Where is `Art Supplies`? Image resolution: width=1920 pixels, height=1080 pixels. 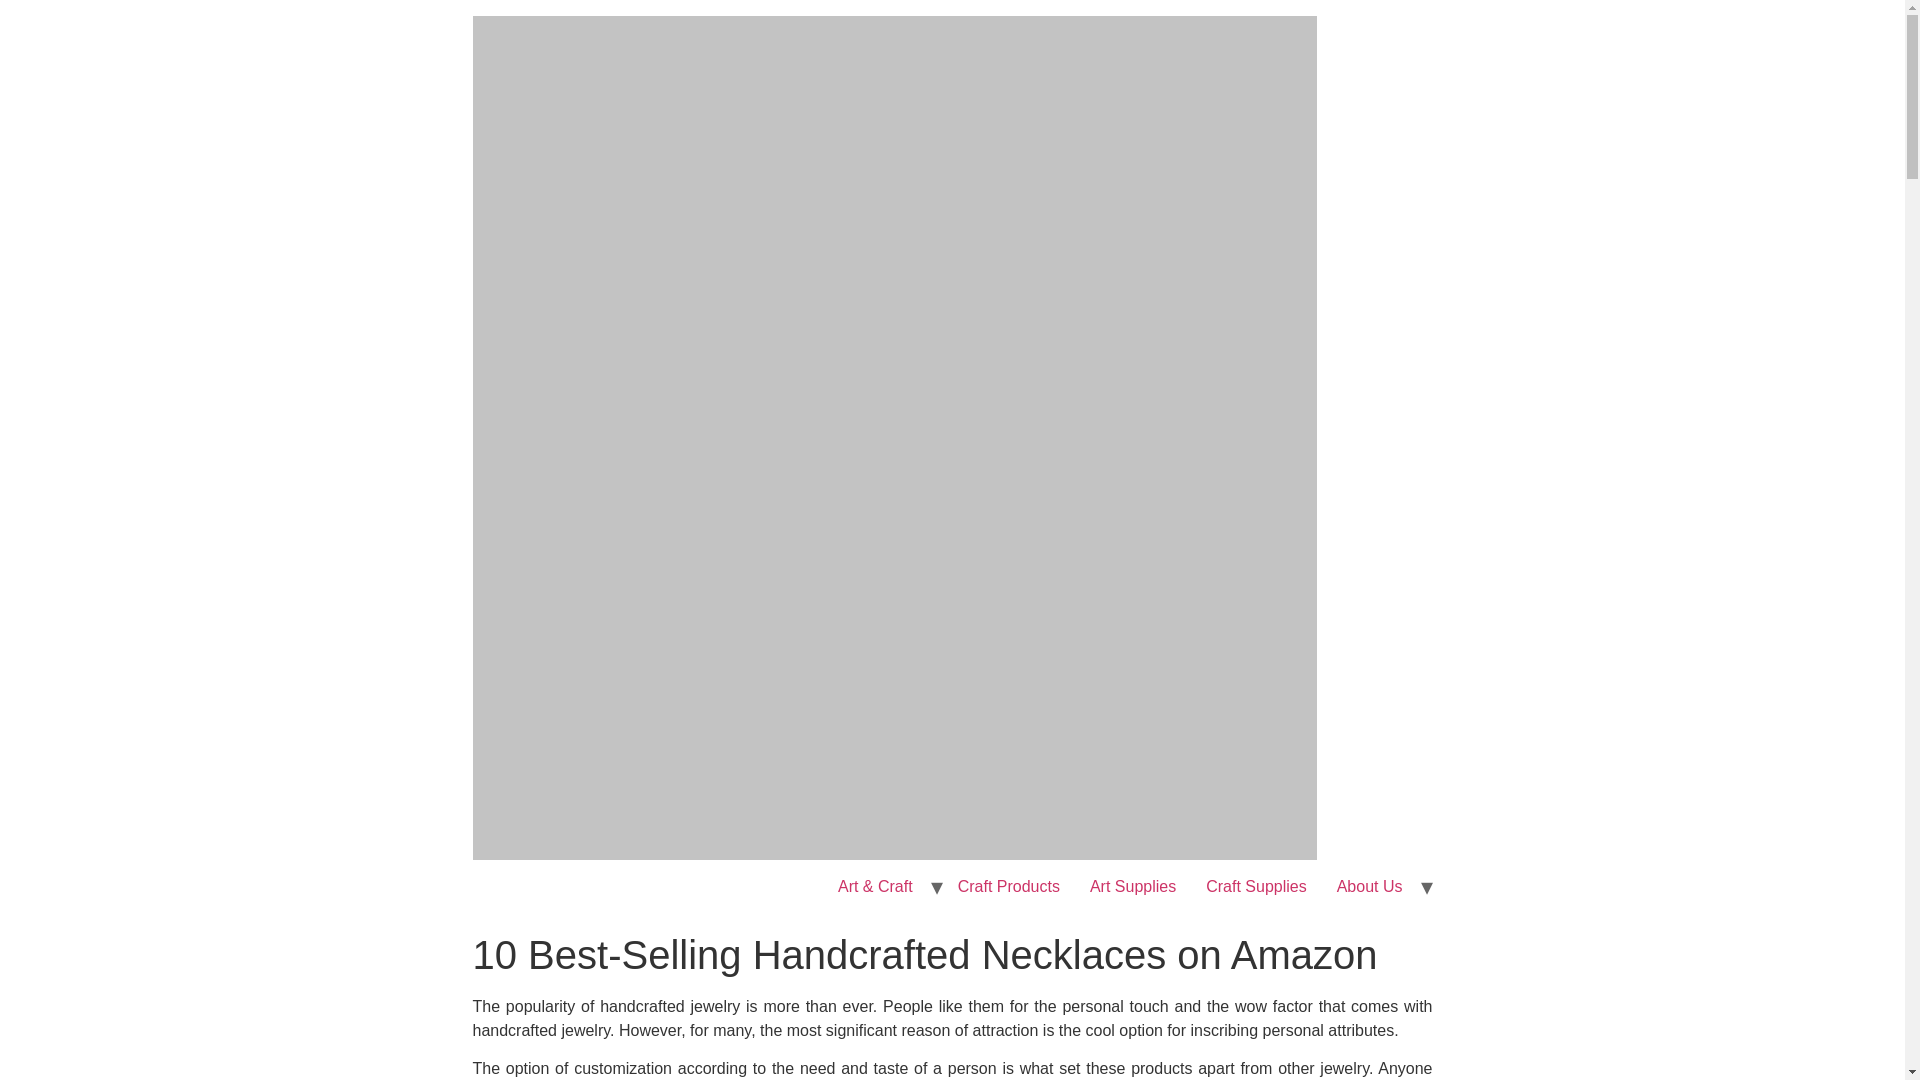 Art Supplies is located at coordinates (1132, 887).